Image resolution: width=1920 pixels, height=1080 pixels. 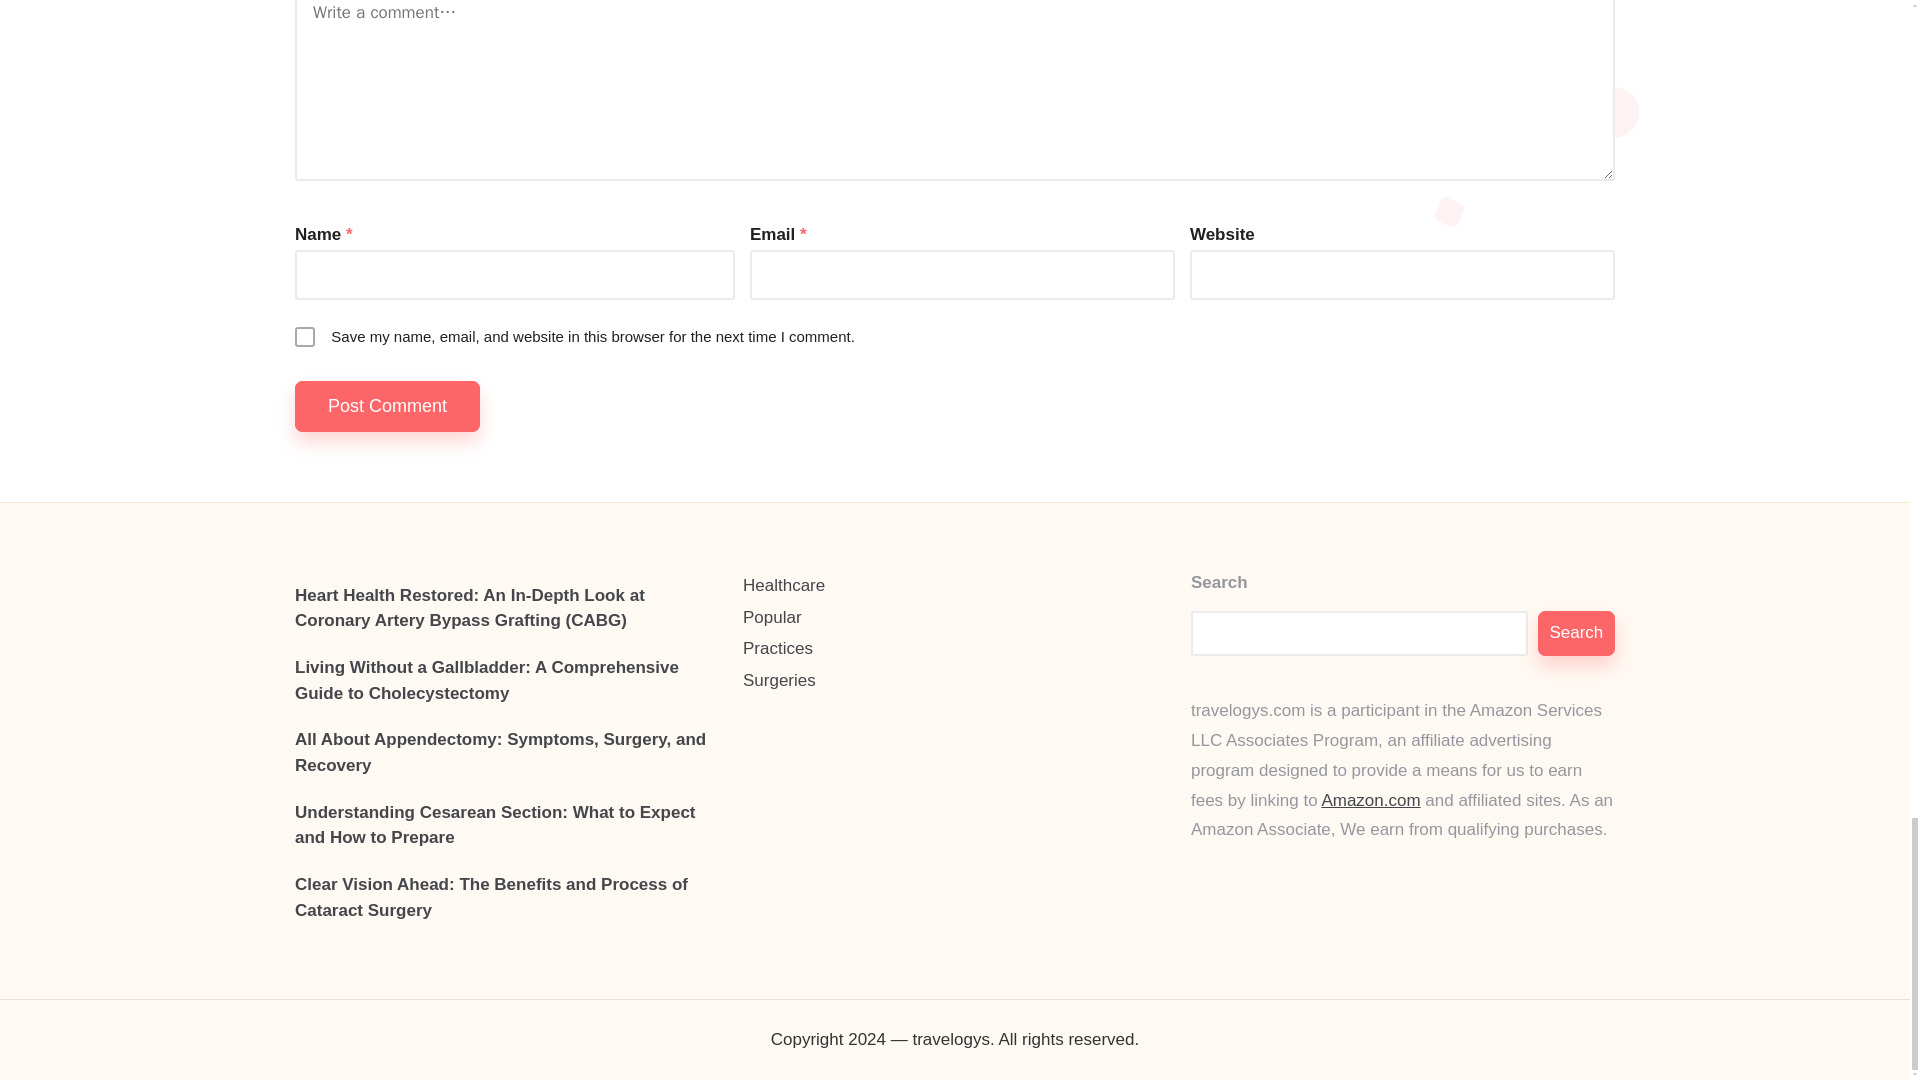 I want to click on Post Comment, so click(x=388, y=406).